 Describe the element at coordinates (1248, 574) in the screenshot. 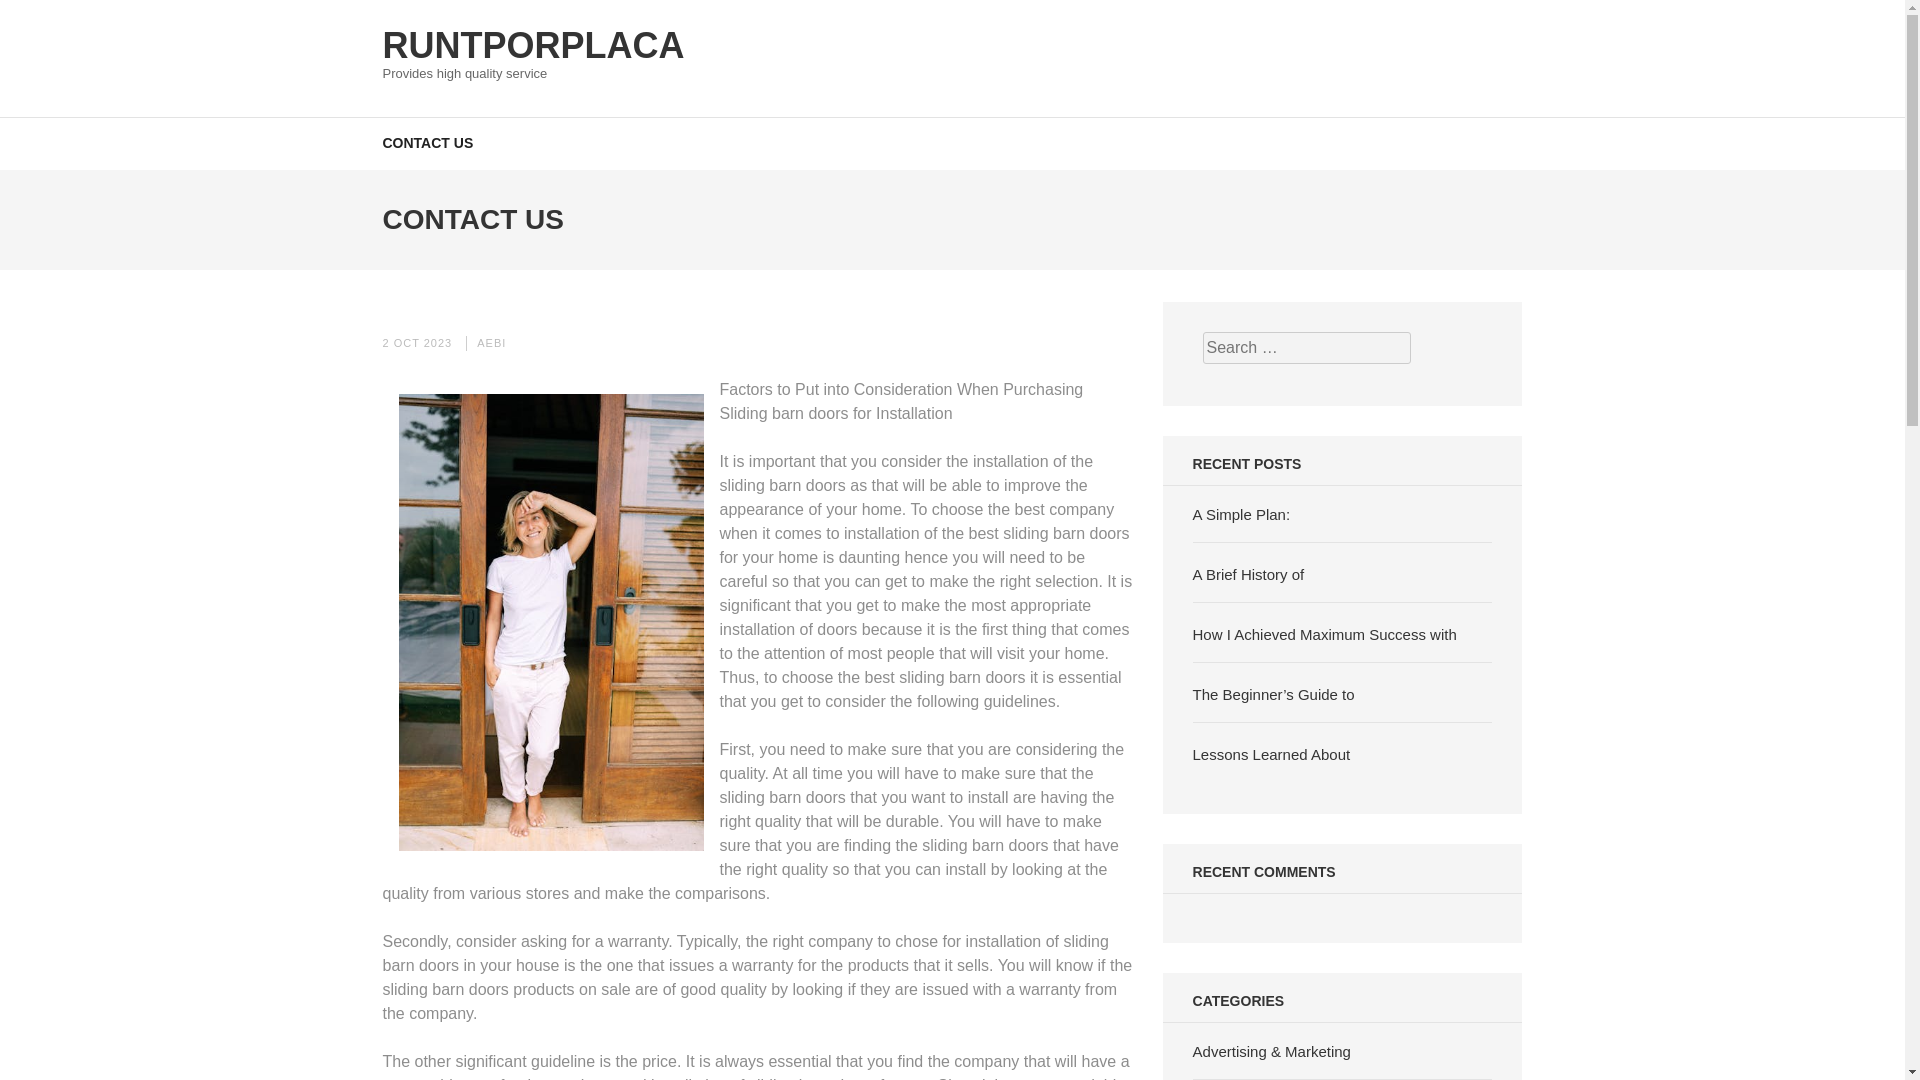

I see `A Brief History of` at that location.